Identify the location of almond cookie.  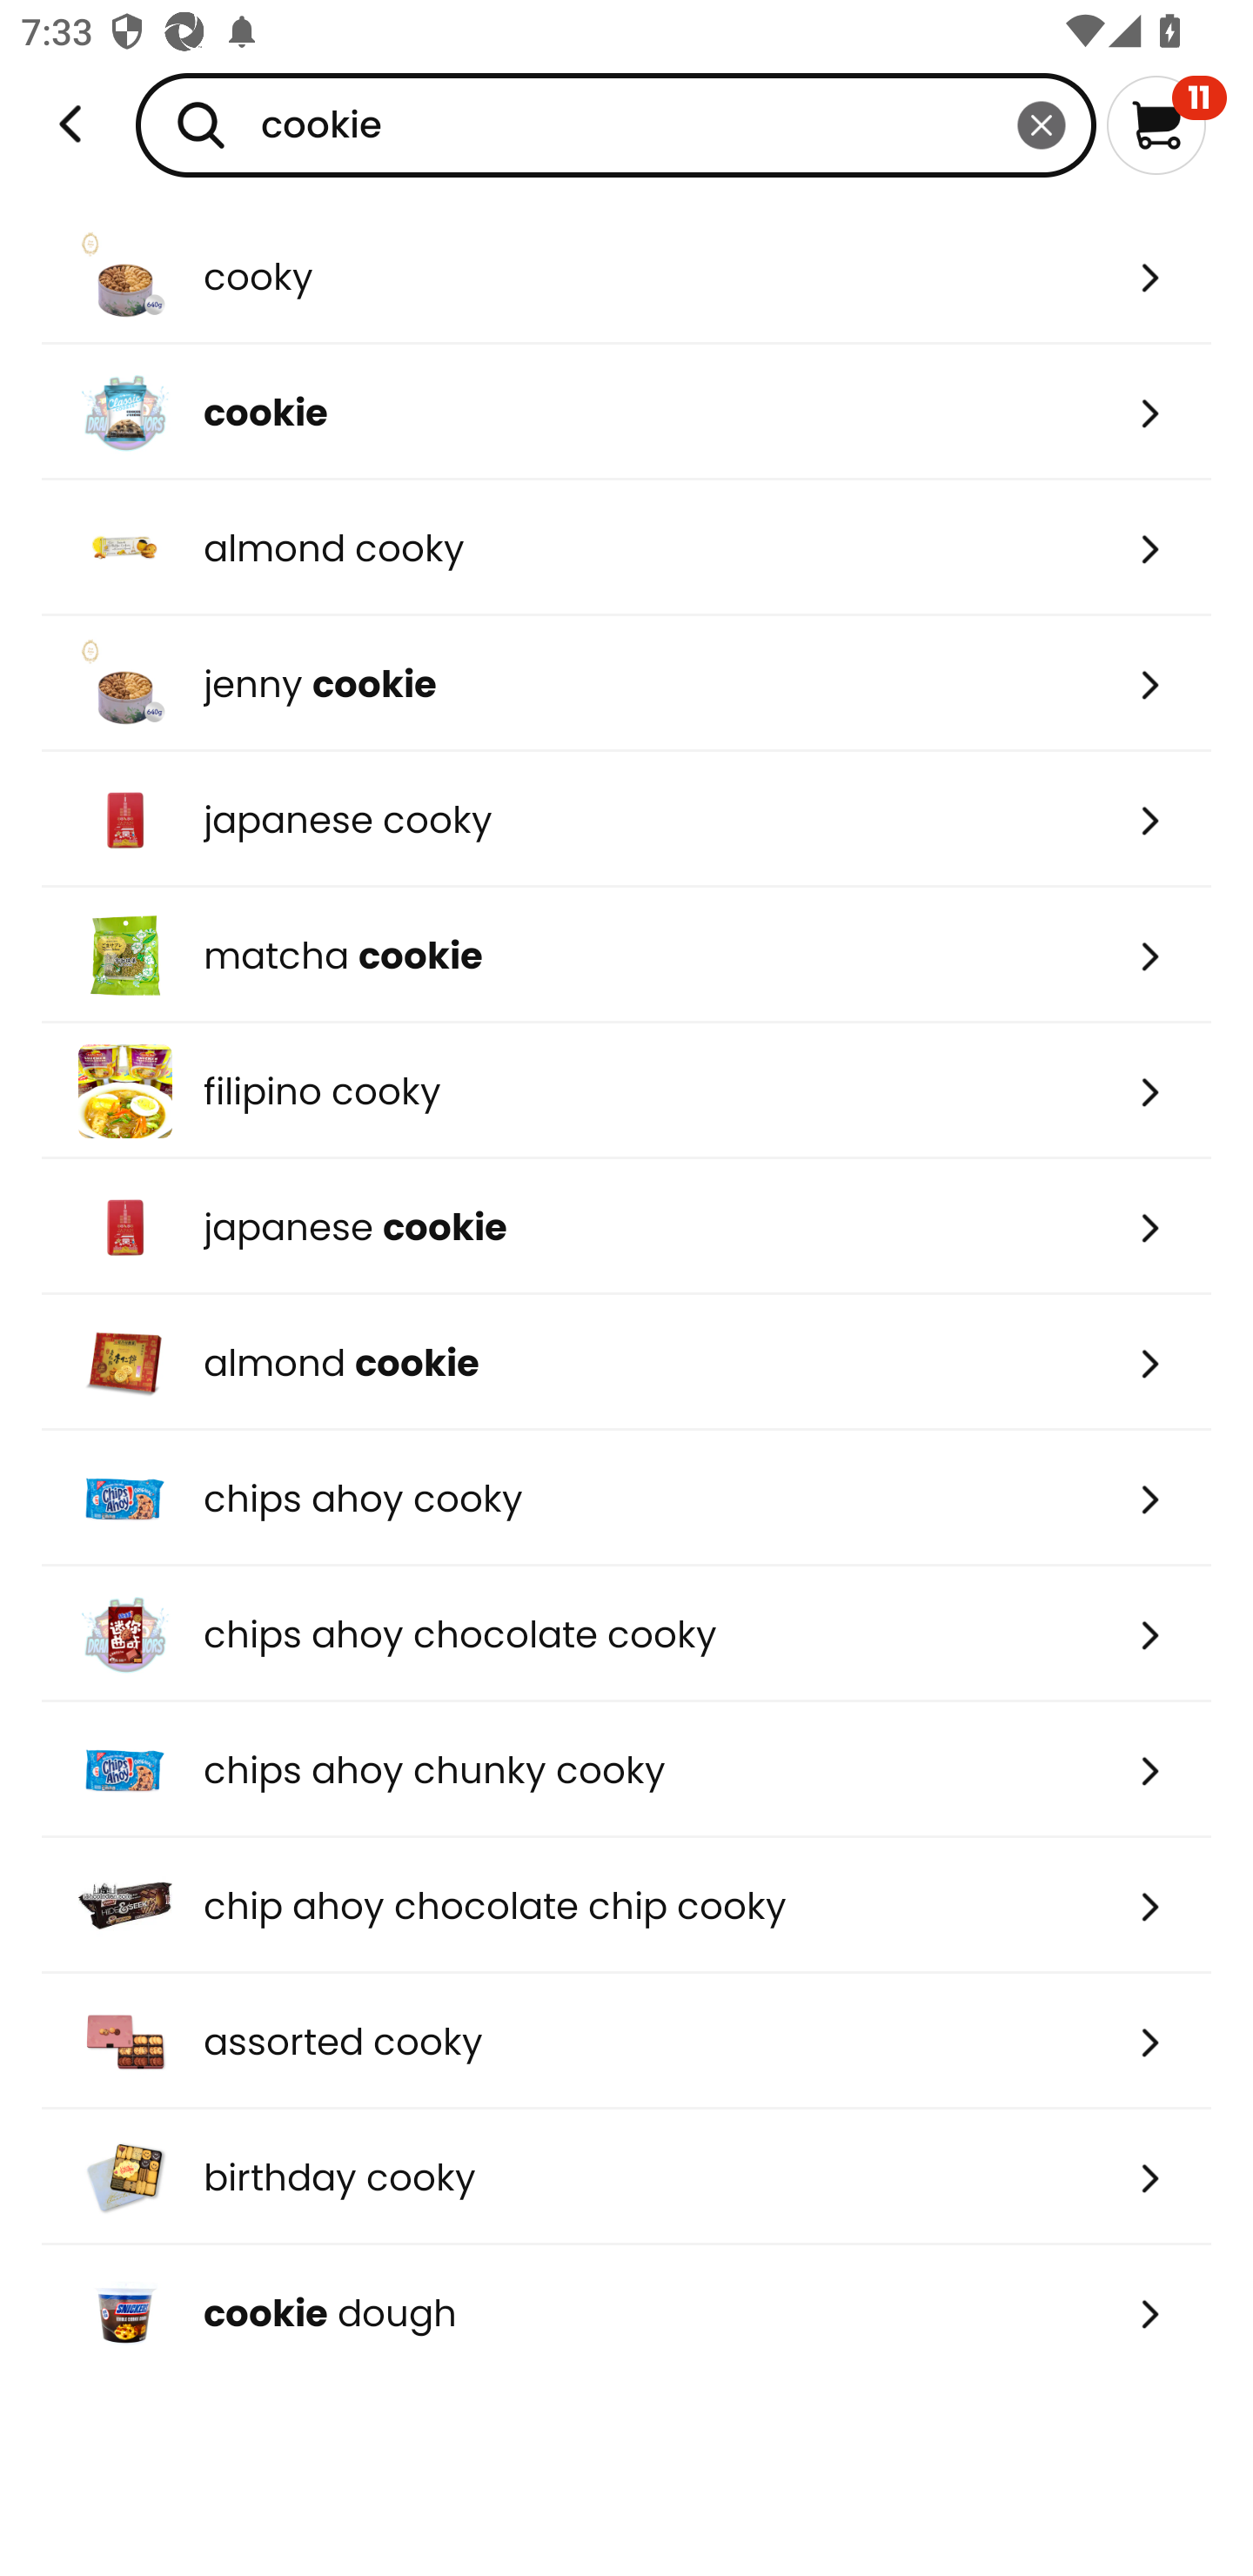
(626, 1362).